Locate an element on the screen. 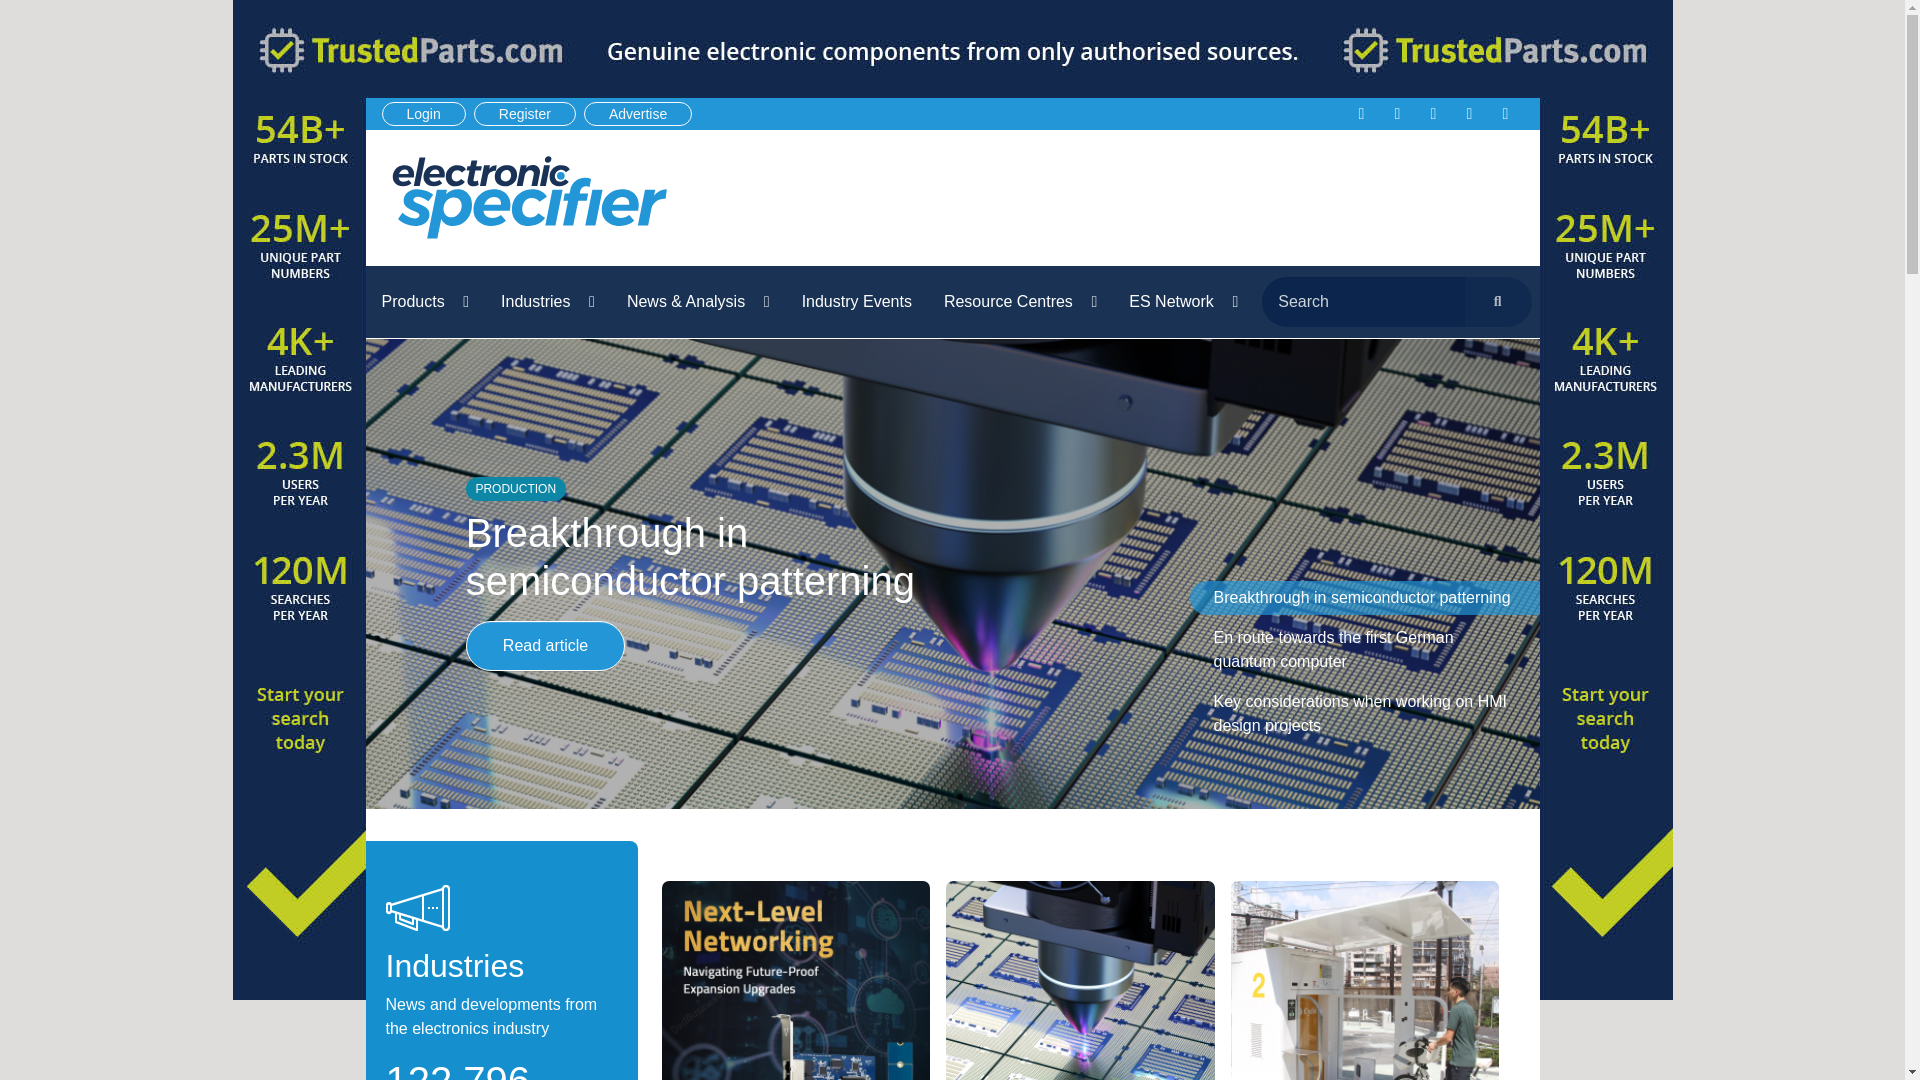 This screenshot has height=1080, width=1920. Products is located at coordinates (426, 302).